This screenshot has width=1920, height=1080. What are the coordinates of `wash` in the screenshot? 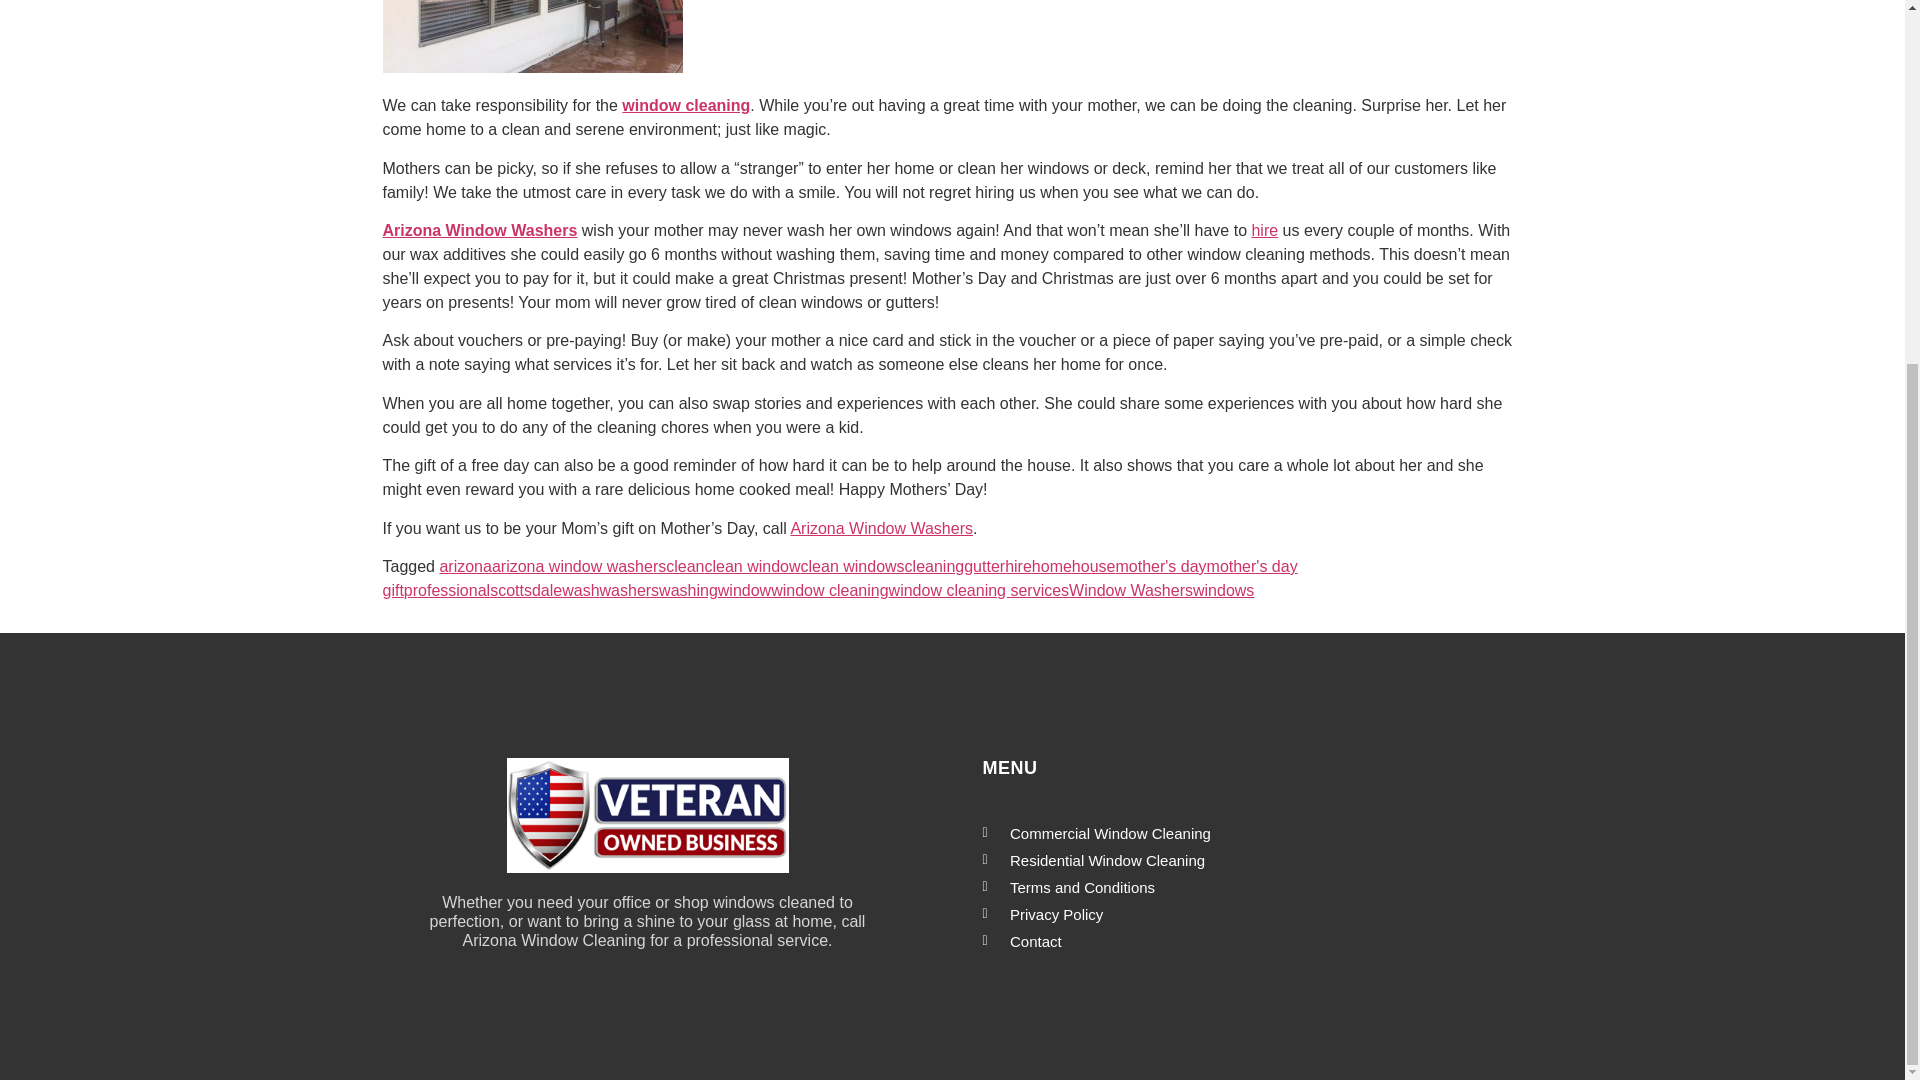 It's located at (580, 590).